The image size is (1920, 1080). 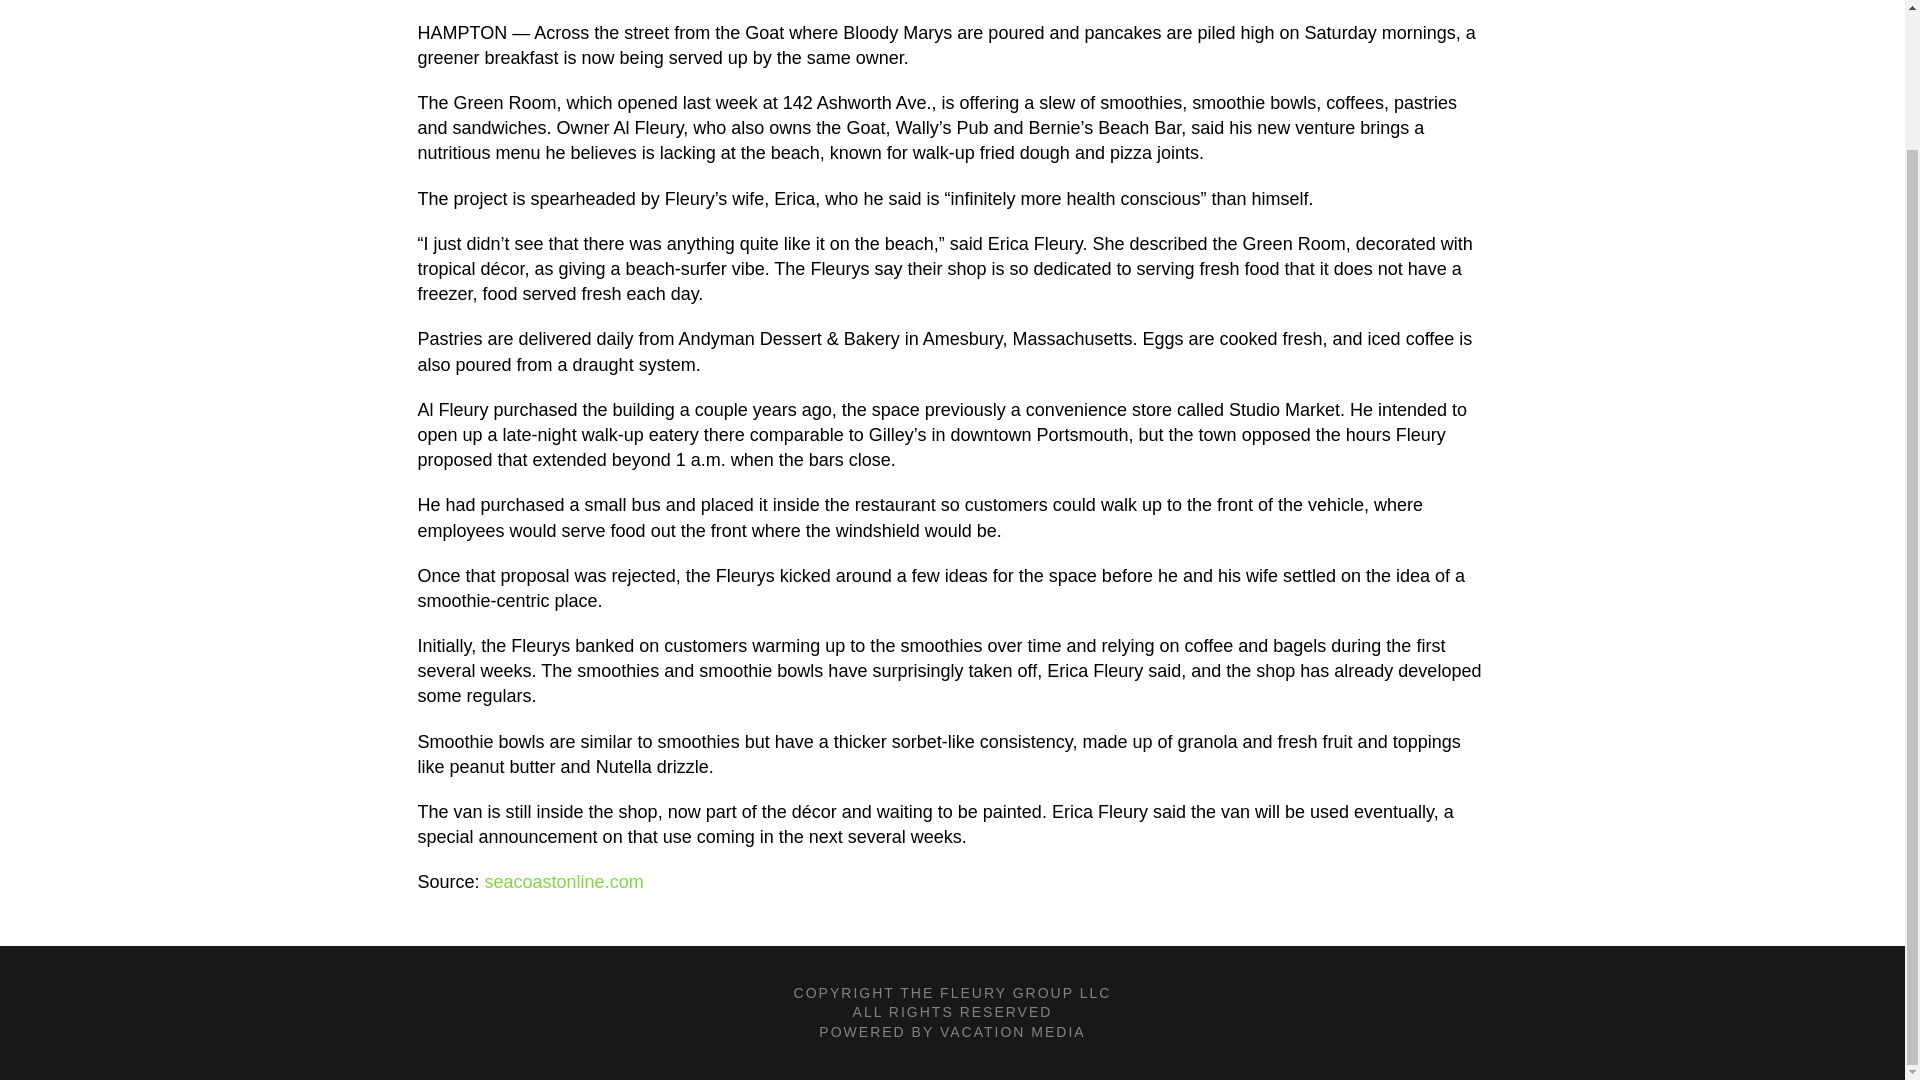 I want to click on seacoastonline.com, so click(x=564, y=882).